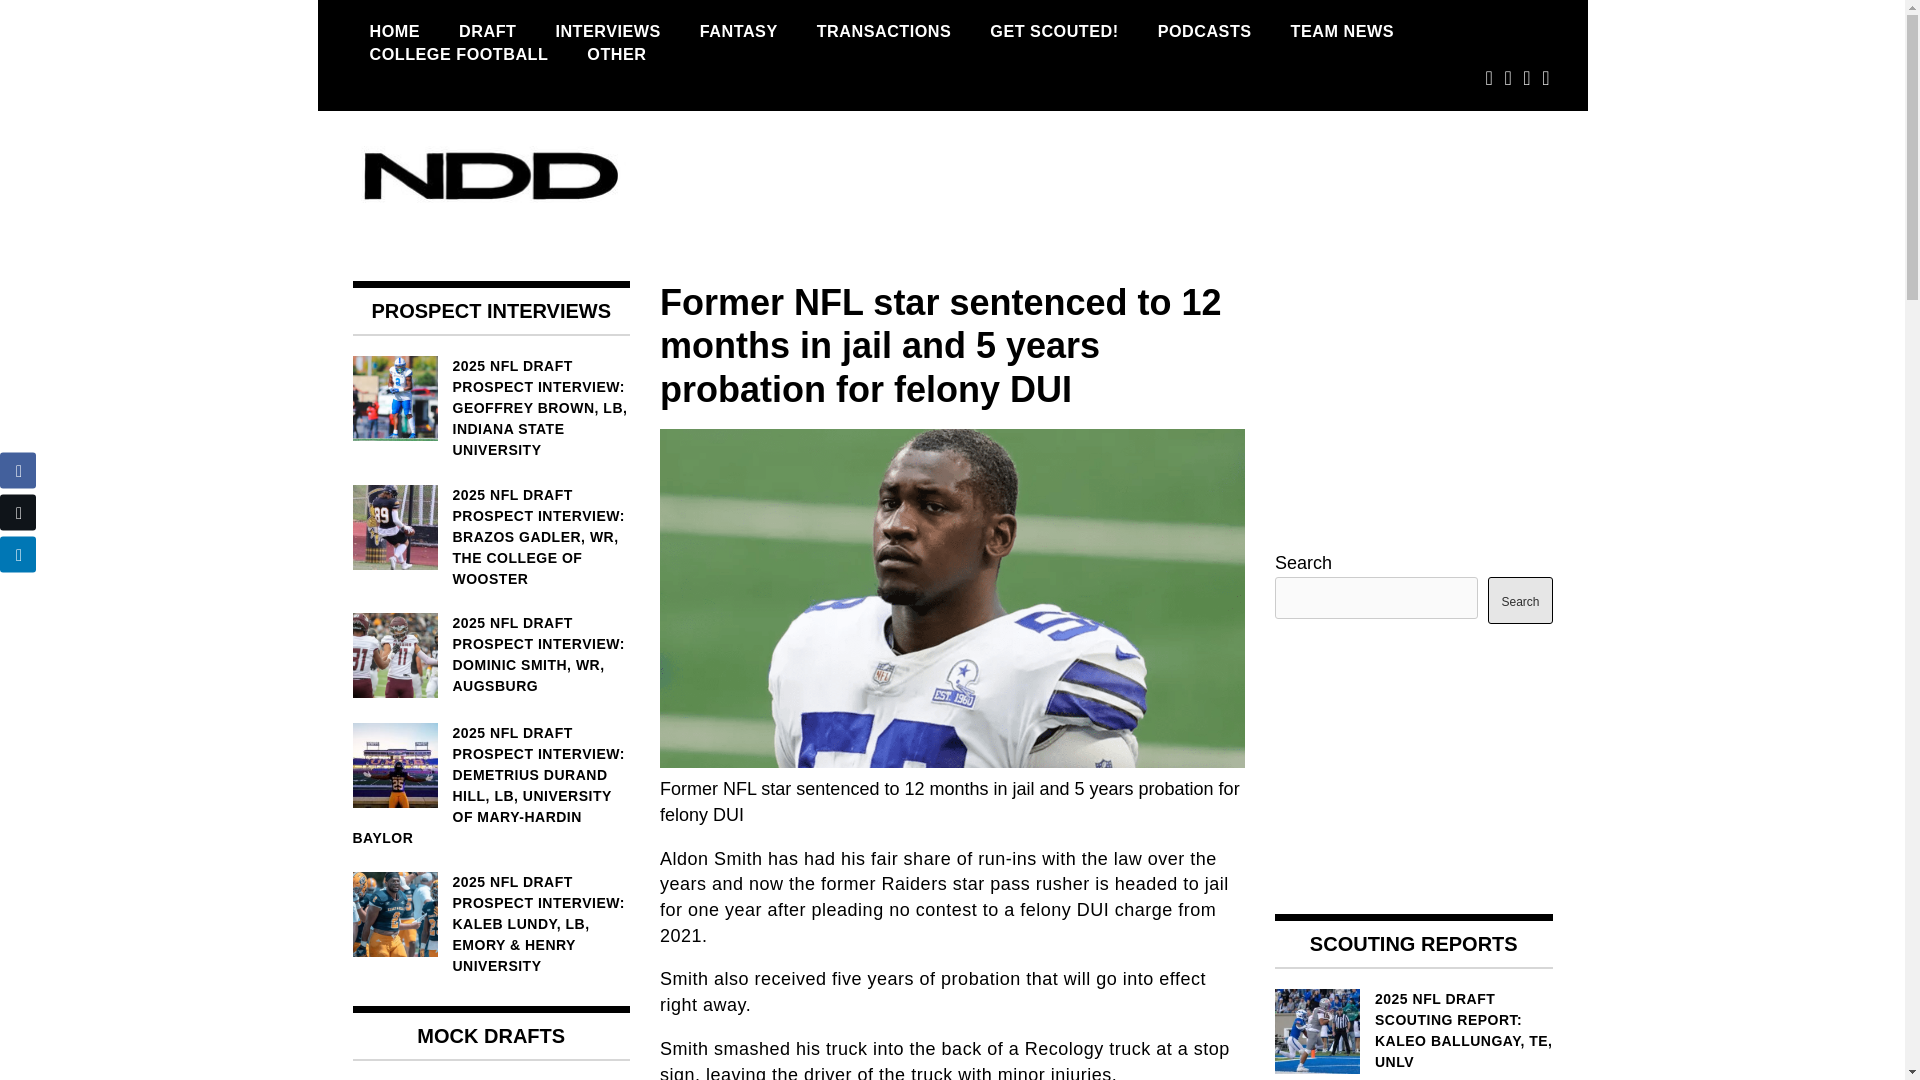 This screenshot has height=1080, width=1920. I want to click on FANTASY, so click(738, 31).